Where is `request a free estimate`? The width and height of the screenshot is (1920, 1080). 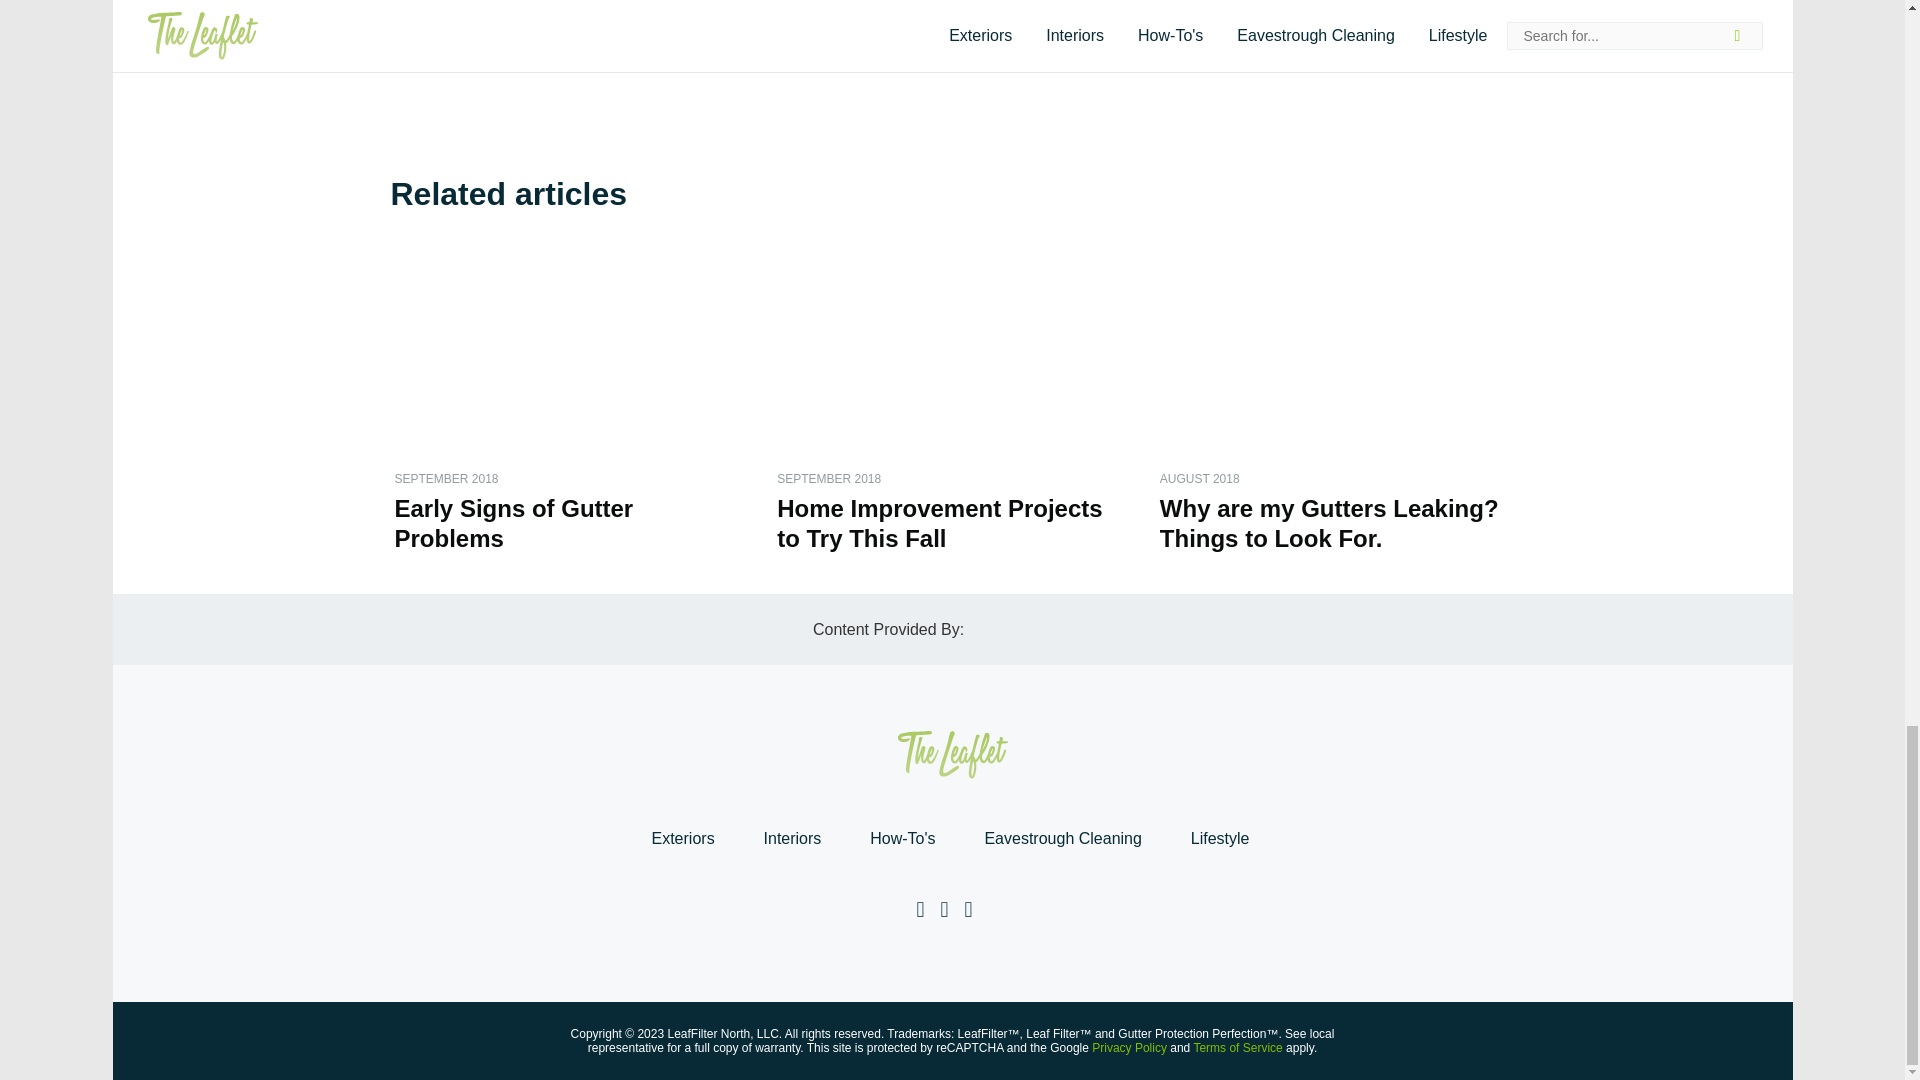 request a free estimate is located at coordinates (950, 59).